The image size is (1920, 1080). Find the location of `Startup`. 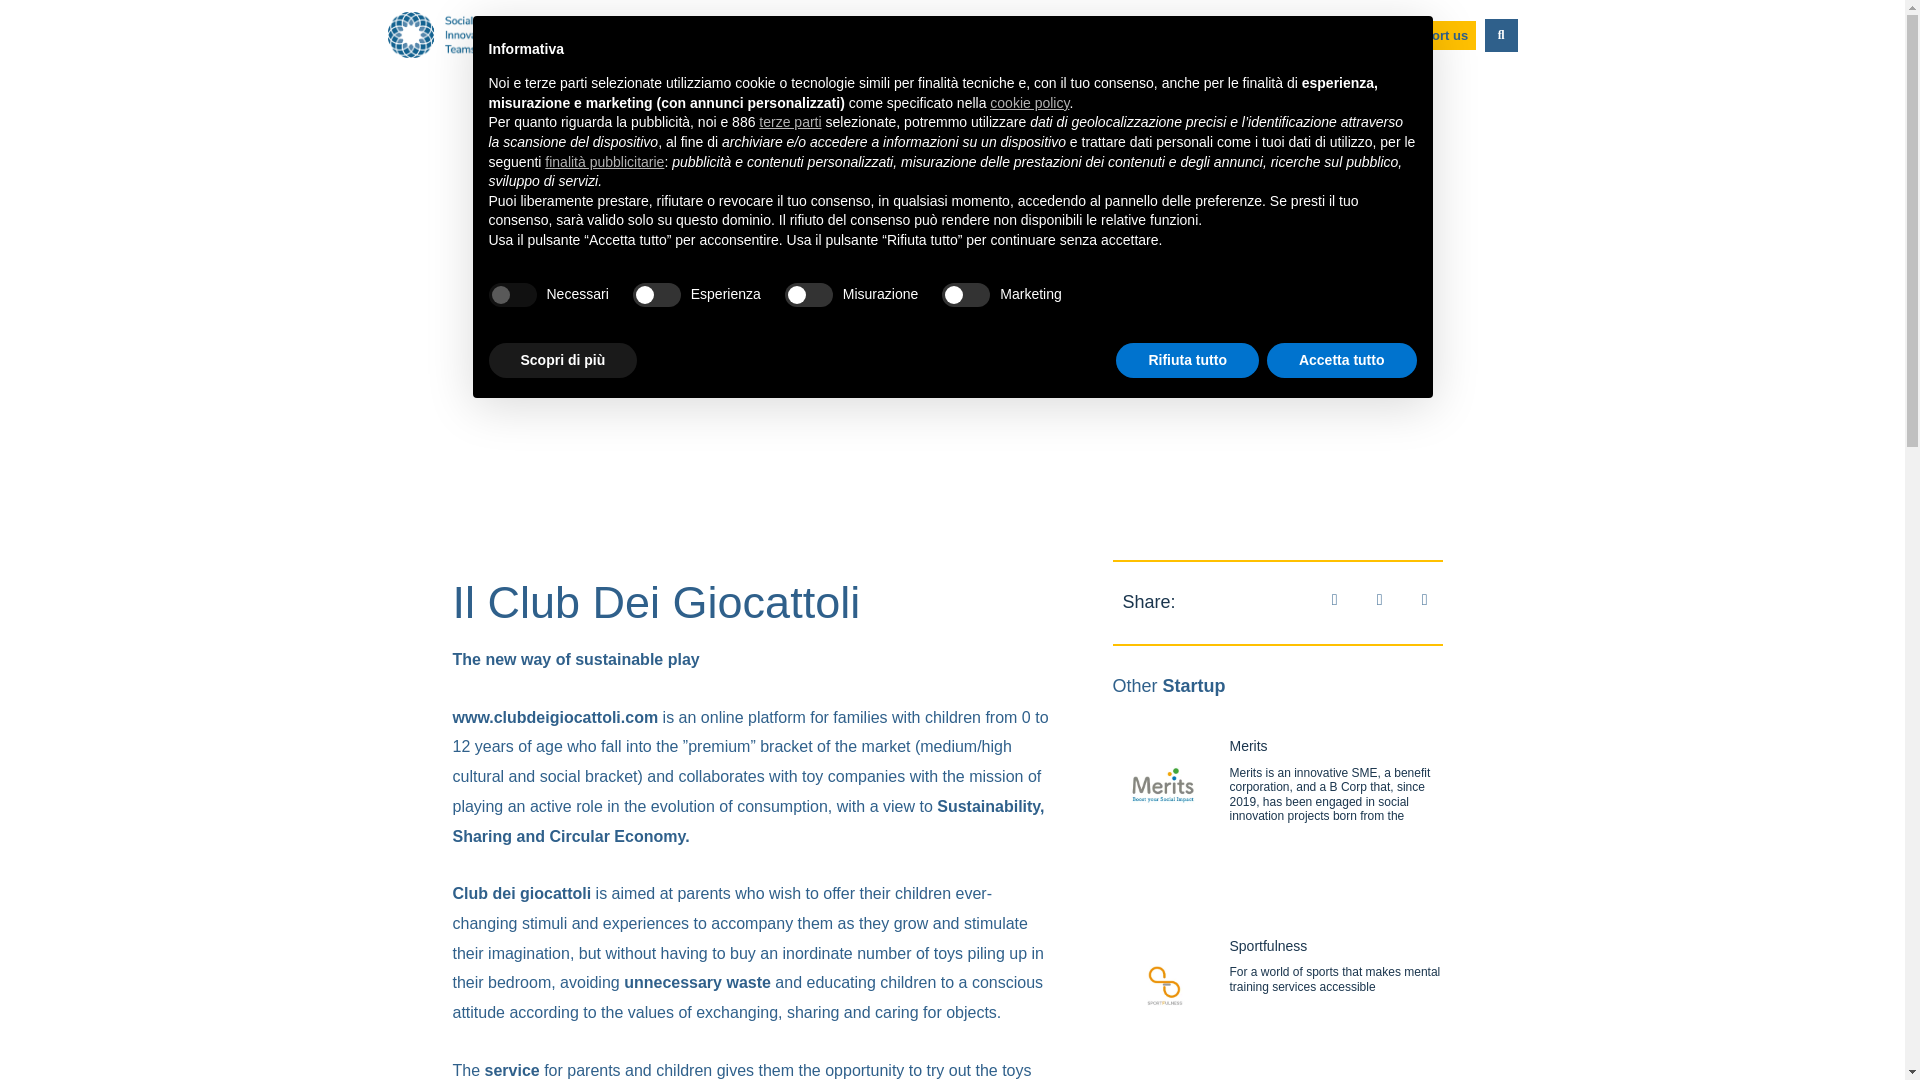

Startup is located at coordinates (976, 34).